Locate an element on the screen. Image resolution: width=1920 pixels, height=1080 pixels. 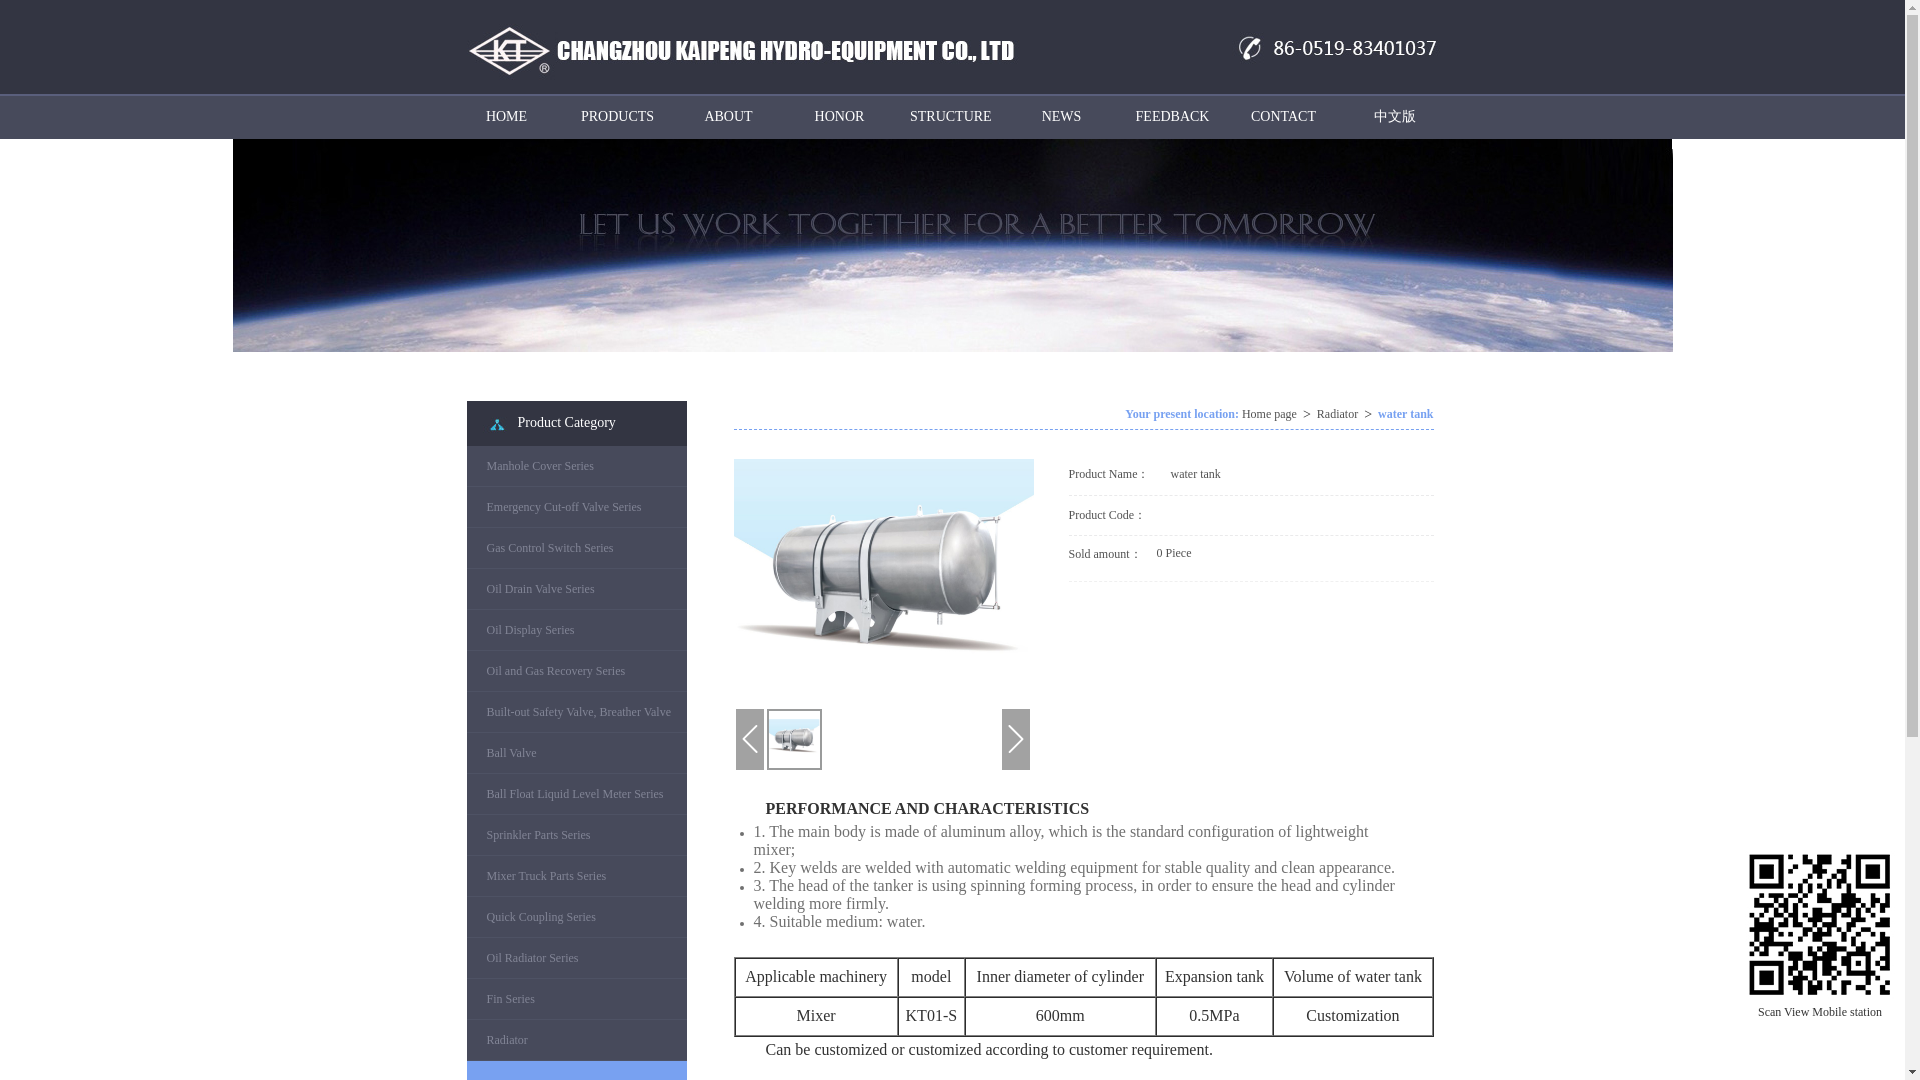
CONTACT is located at coordinates (1283, 117).